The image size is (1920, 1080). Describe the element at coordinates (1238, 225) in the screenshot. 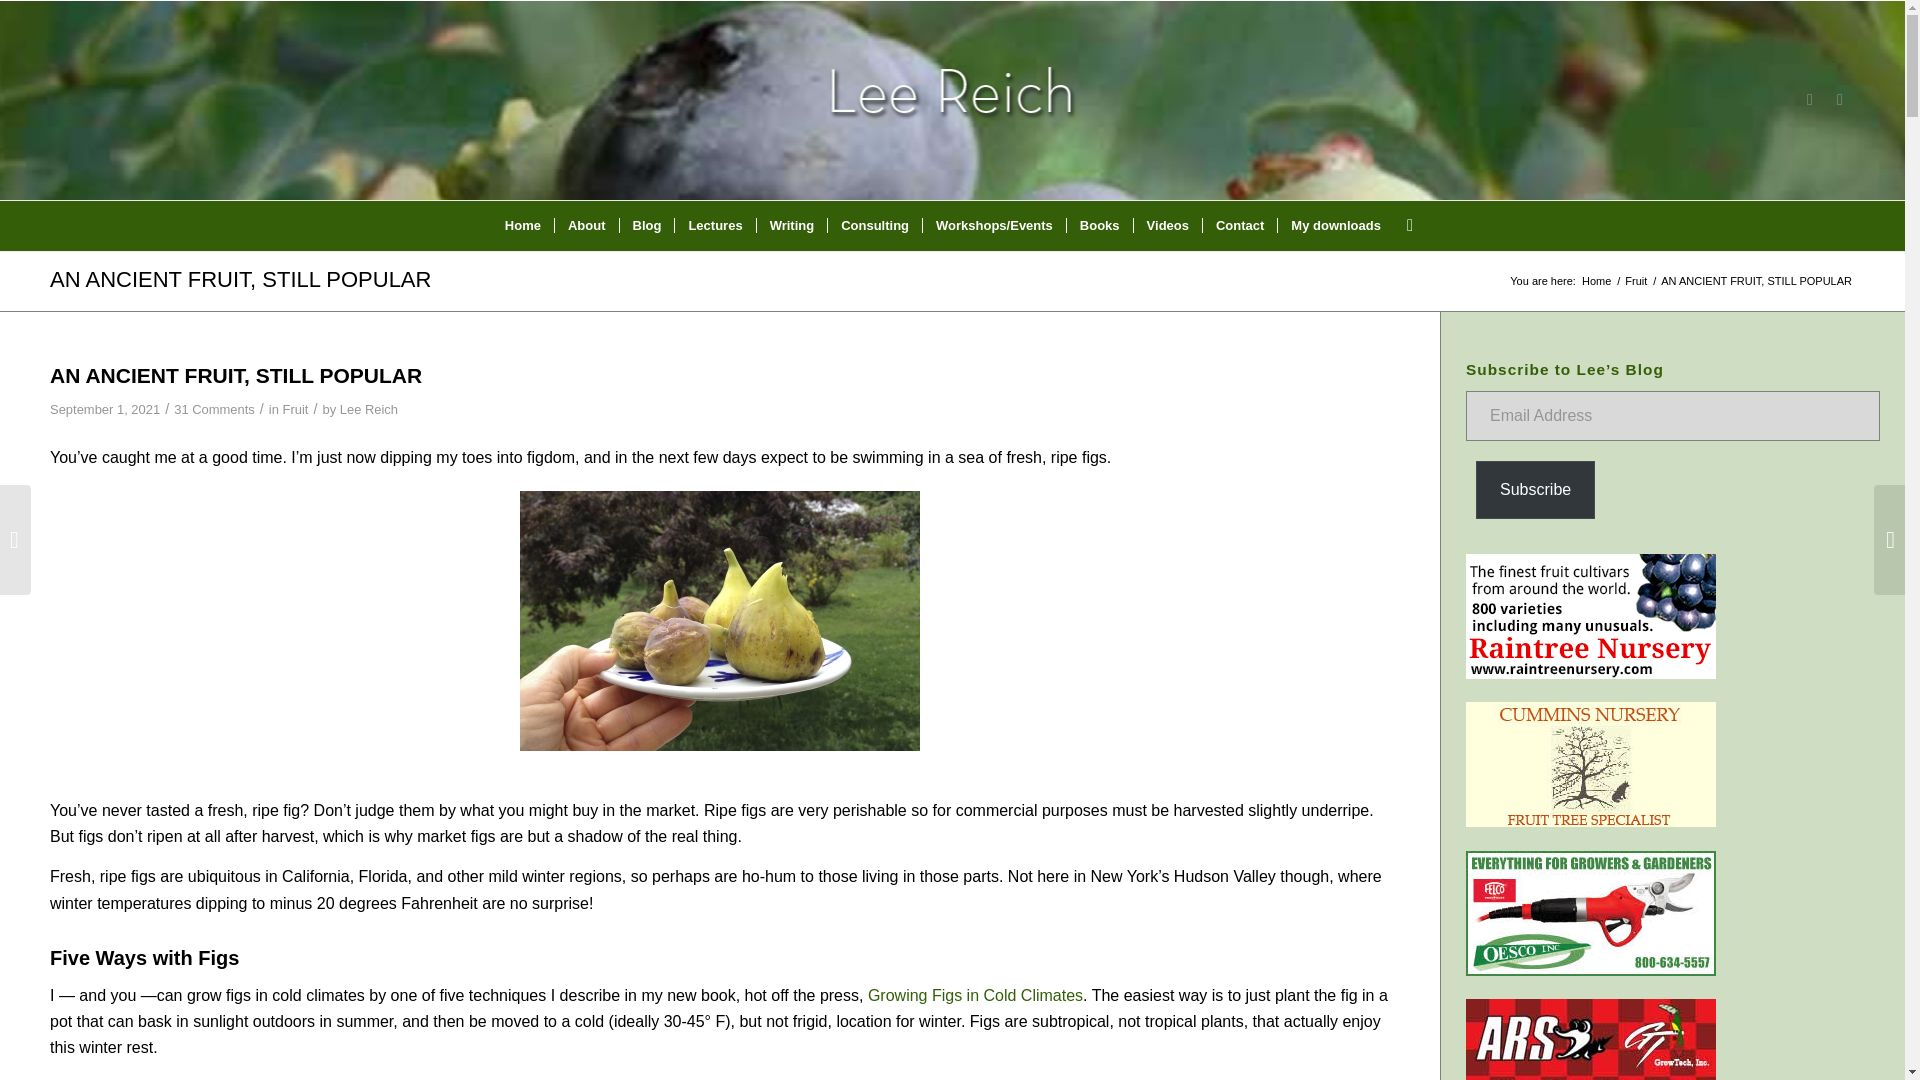

I see `Contact` at that location.